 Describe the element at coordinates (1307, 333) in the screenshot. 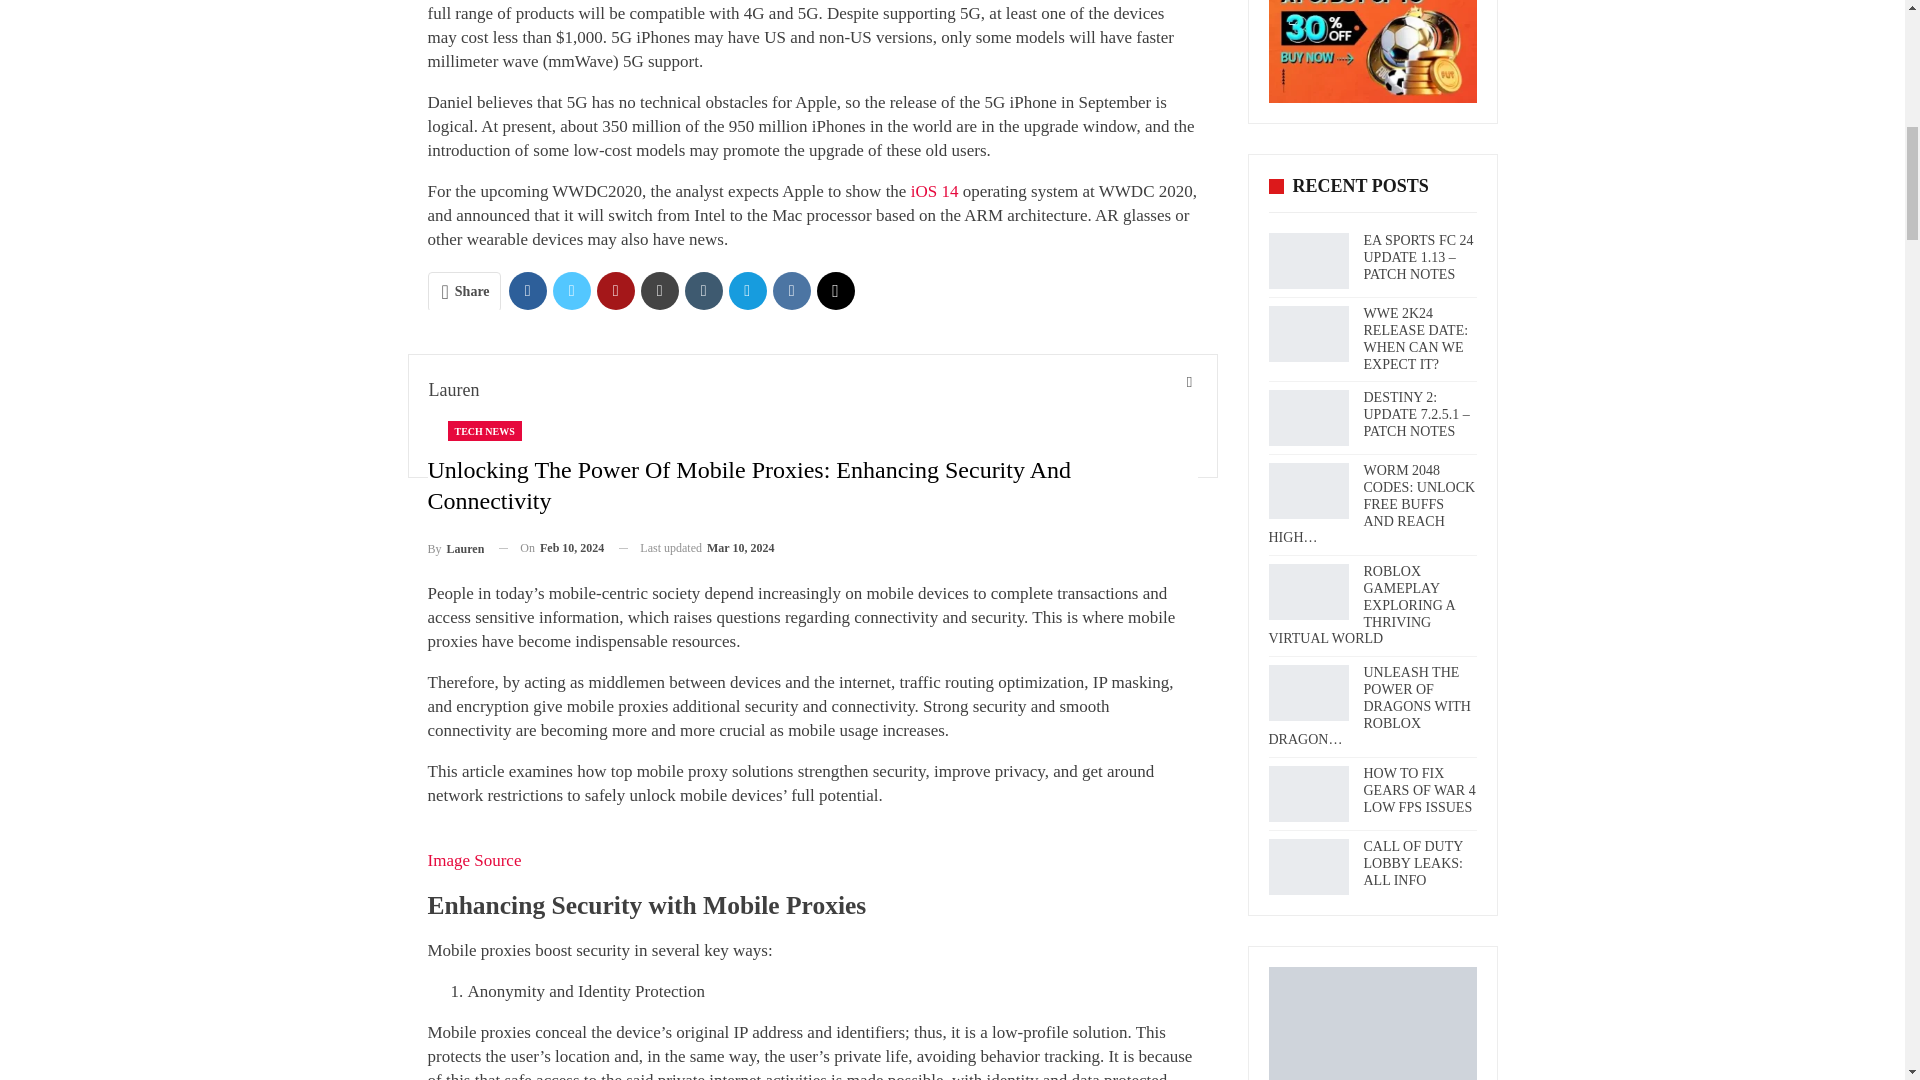

I see `WWE 2K24 Release Date: When Can We Expect It?` at that location.